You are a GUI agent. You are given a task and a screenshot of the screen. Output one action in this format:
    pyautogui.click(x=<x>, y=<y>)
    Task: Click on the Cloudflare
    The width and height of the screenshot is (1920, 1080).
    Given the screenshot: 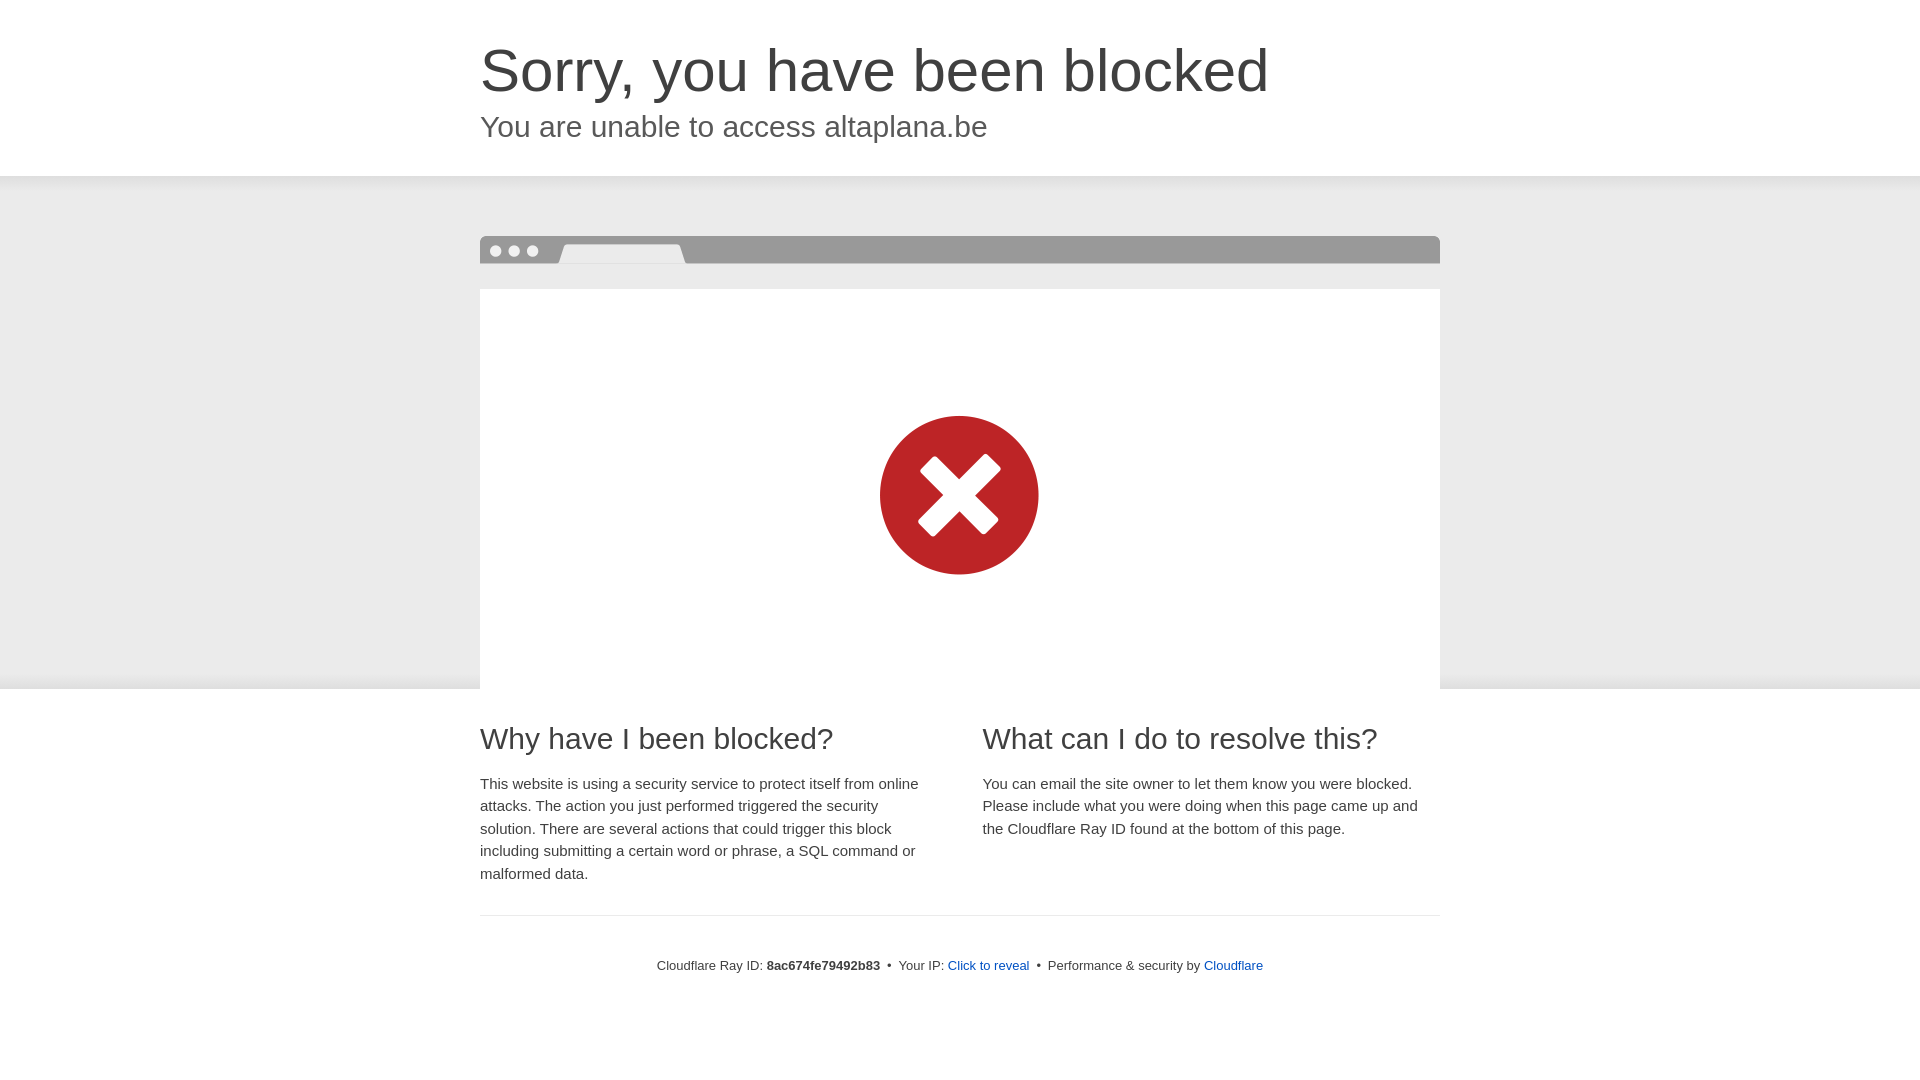 What is the action you would take?
    pyautogui.click(x=1233, y=965)
    